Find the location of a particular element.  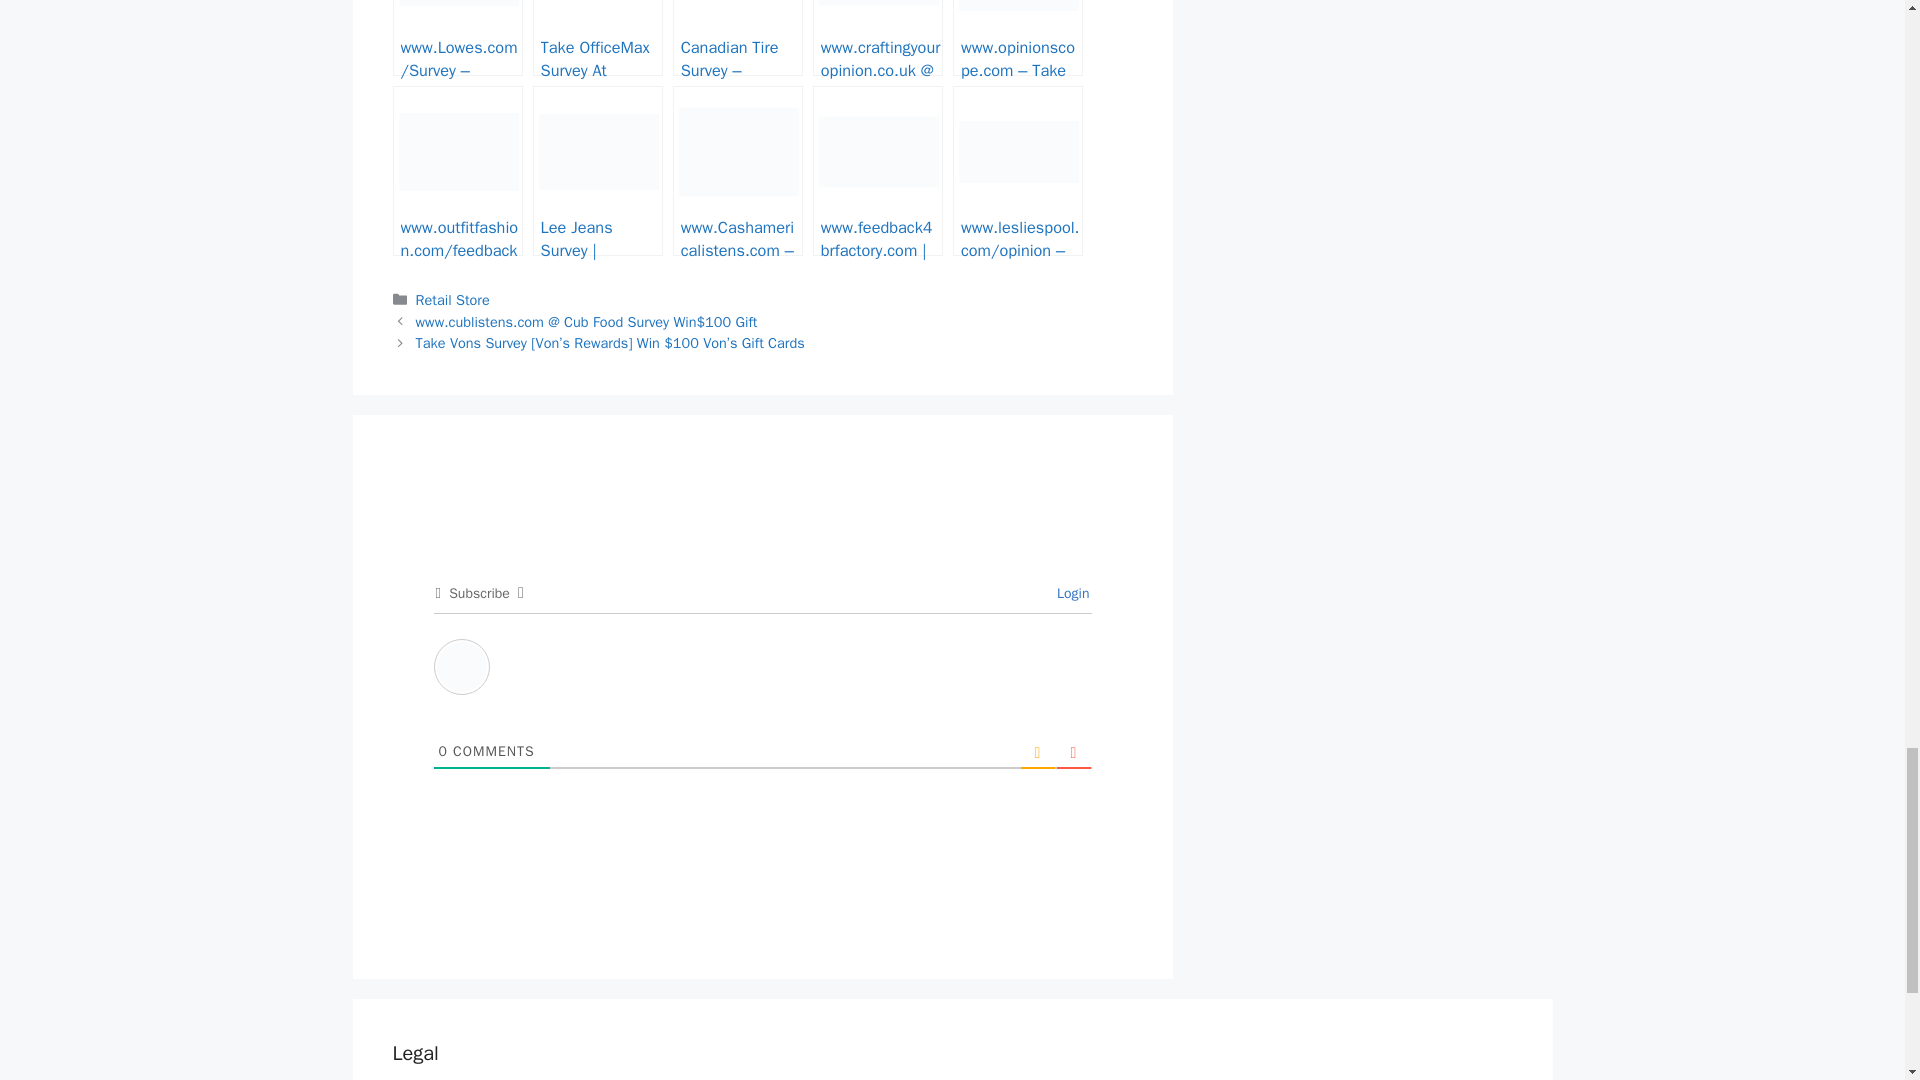

Retail Store is located at coordinates (452, 299).